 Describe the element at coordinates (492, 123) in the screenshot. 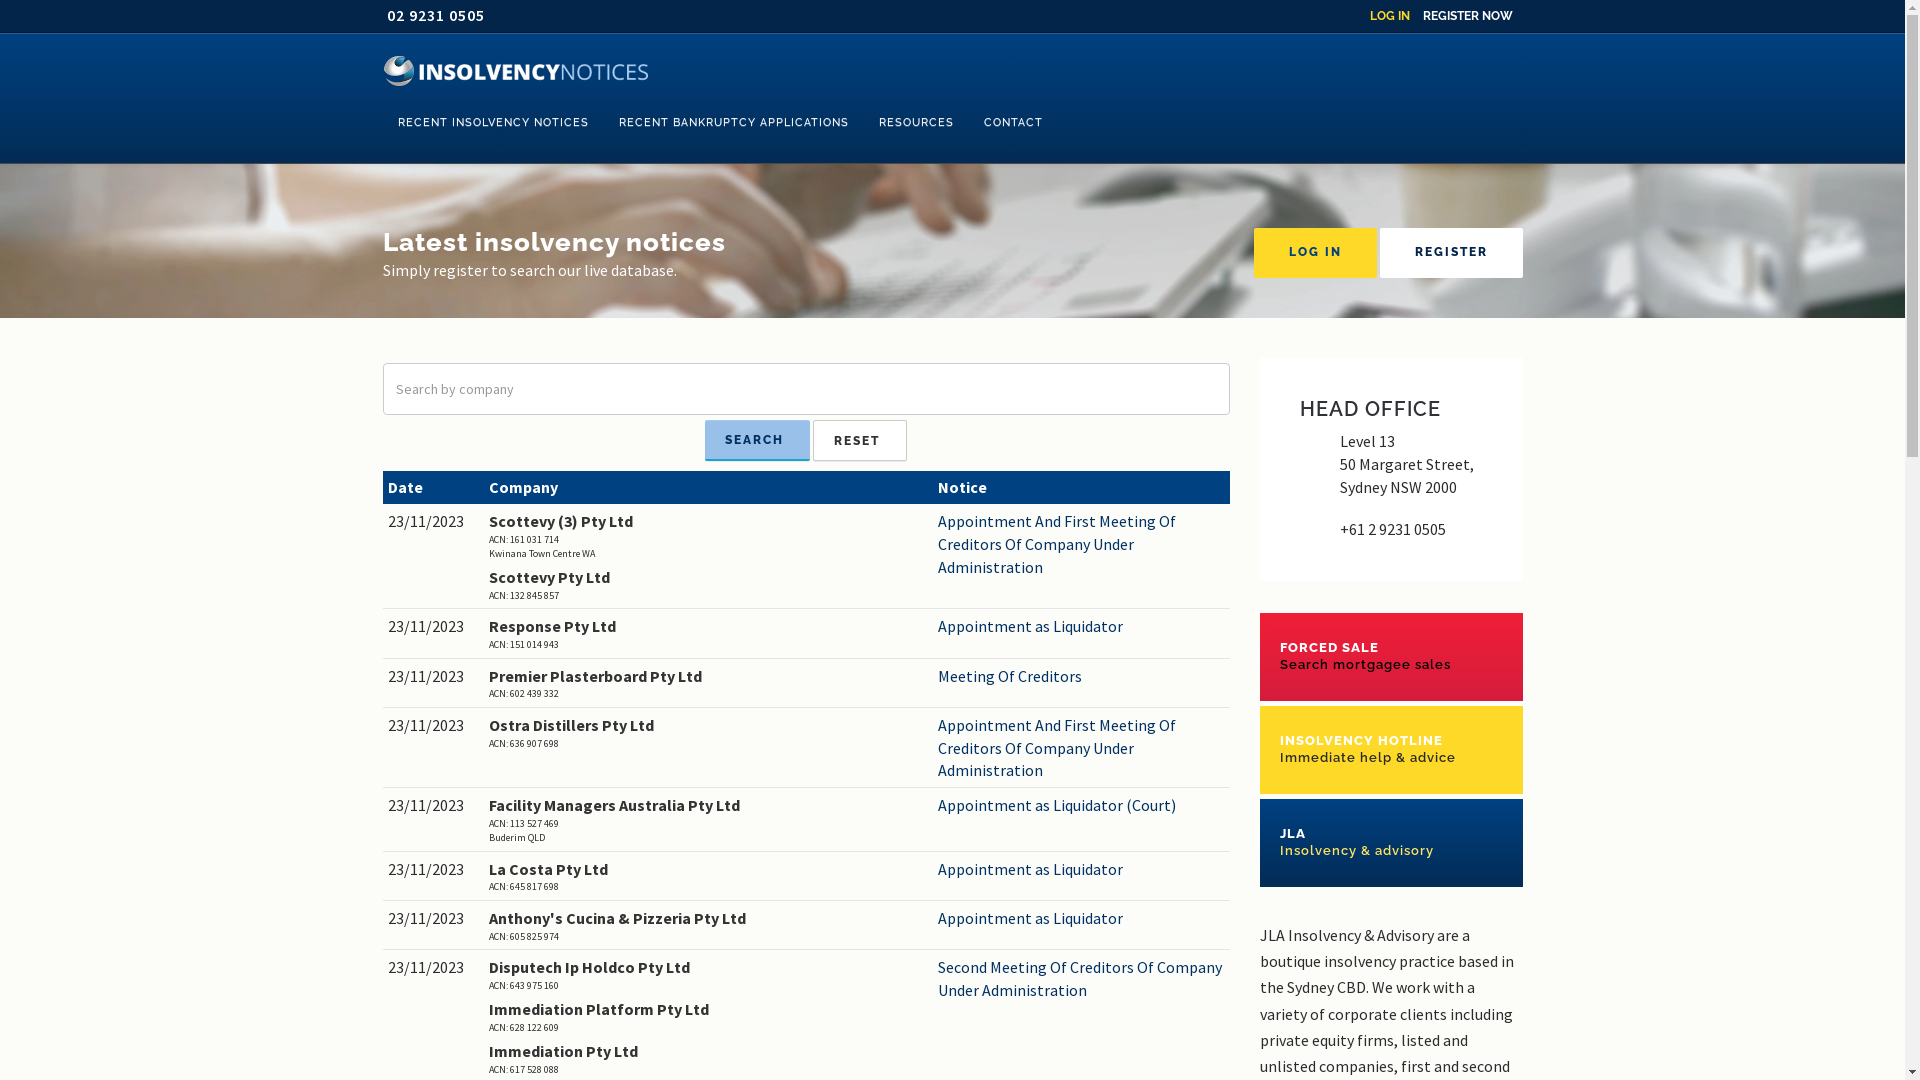

I see `RECENT INSOLVENCY NOTICES` at that location.